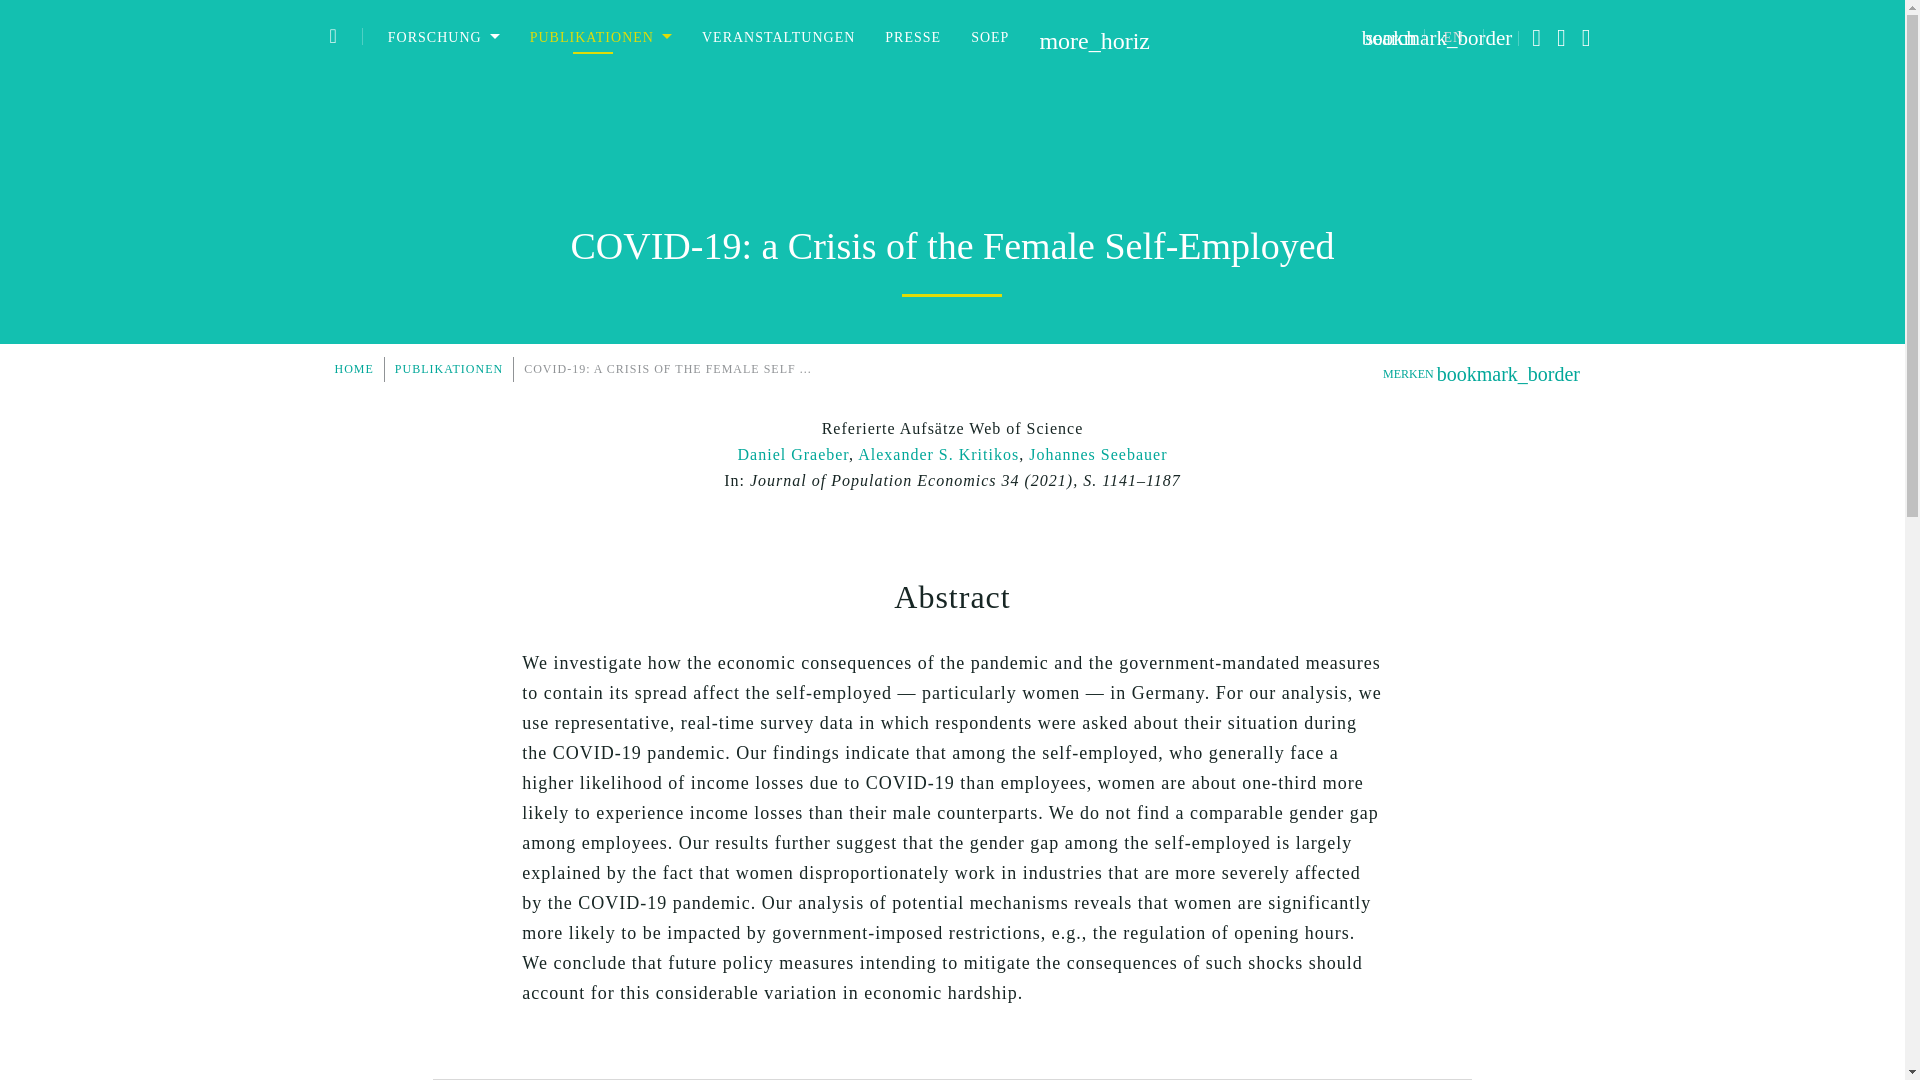 The height and width of the screenshot is (1080, 1920). Describe the element at coordinates (912, 37) in the screenshot. I see `PRESSE` at that location.